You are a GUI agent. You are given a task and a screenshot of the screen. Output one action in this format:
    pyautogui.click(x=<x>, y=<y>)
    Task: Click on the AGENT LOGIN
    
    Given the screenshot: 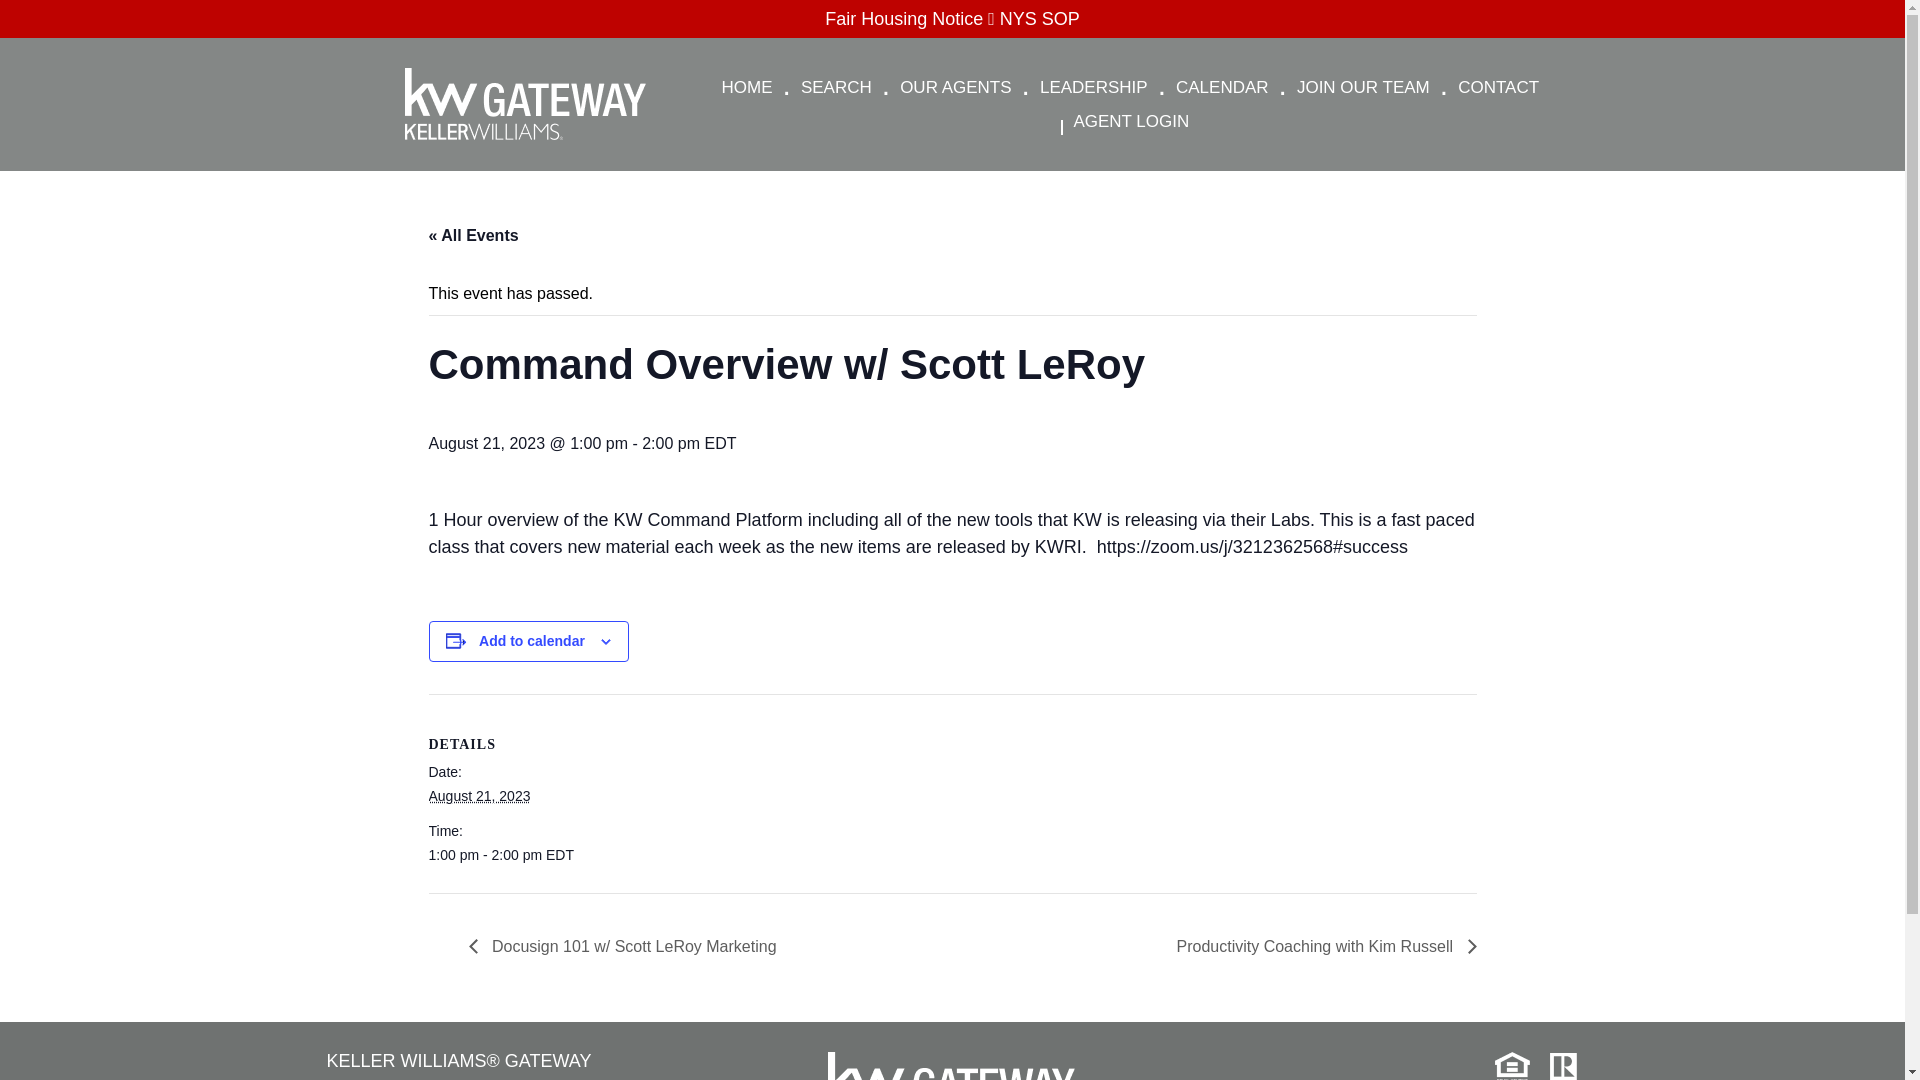 What is the action you would take?
    pyautogui.click(x=1130, y=122)
    